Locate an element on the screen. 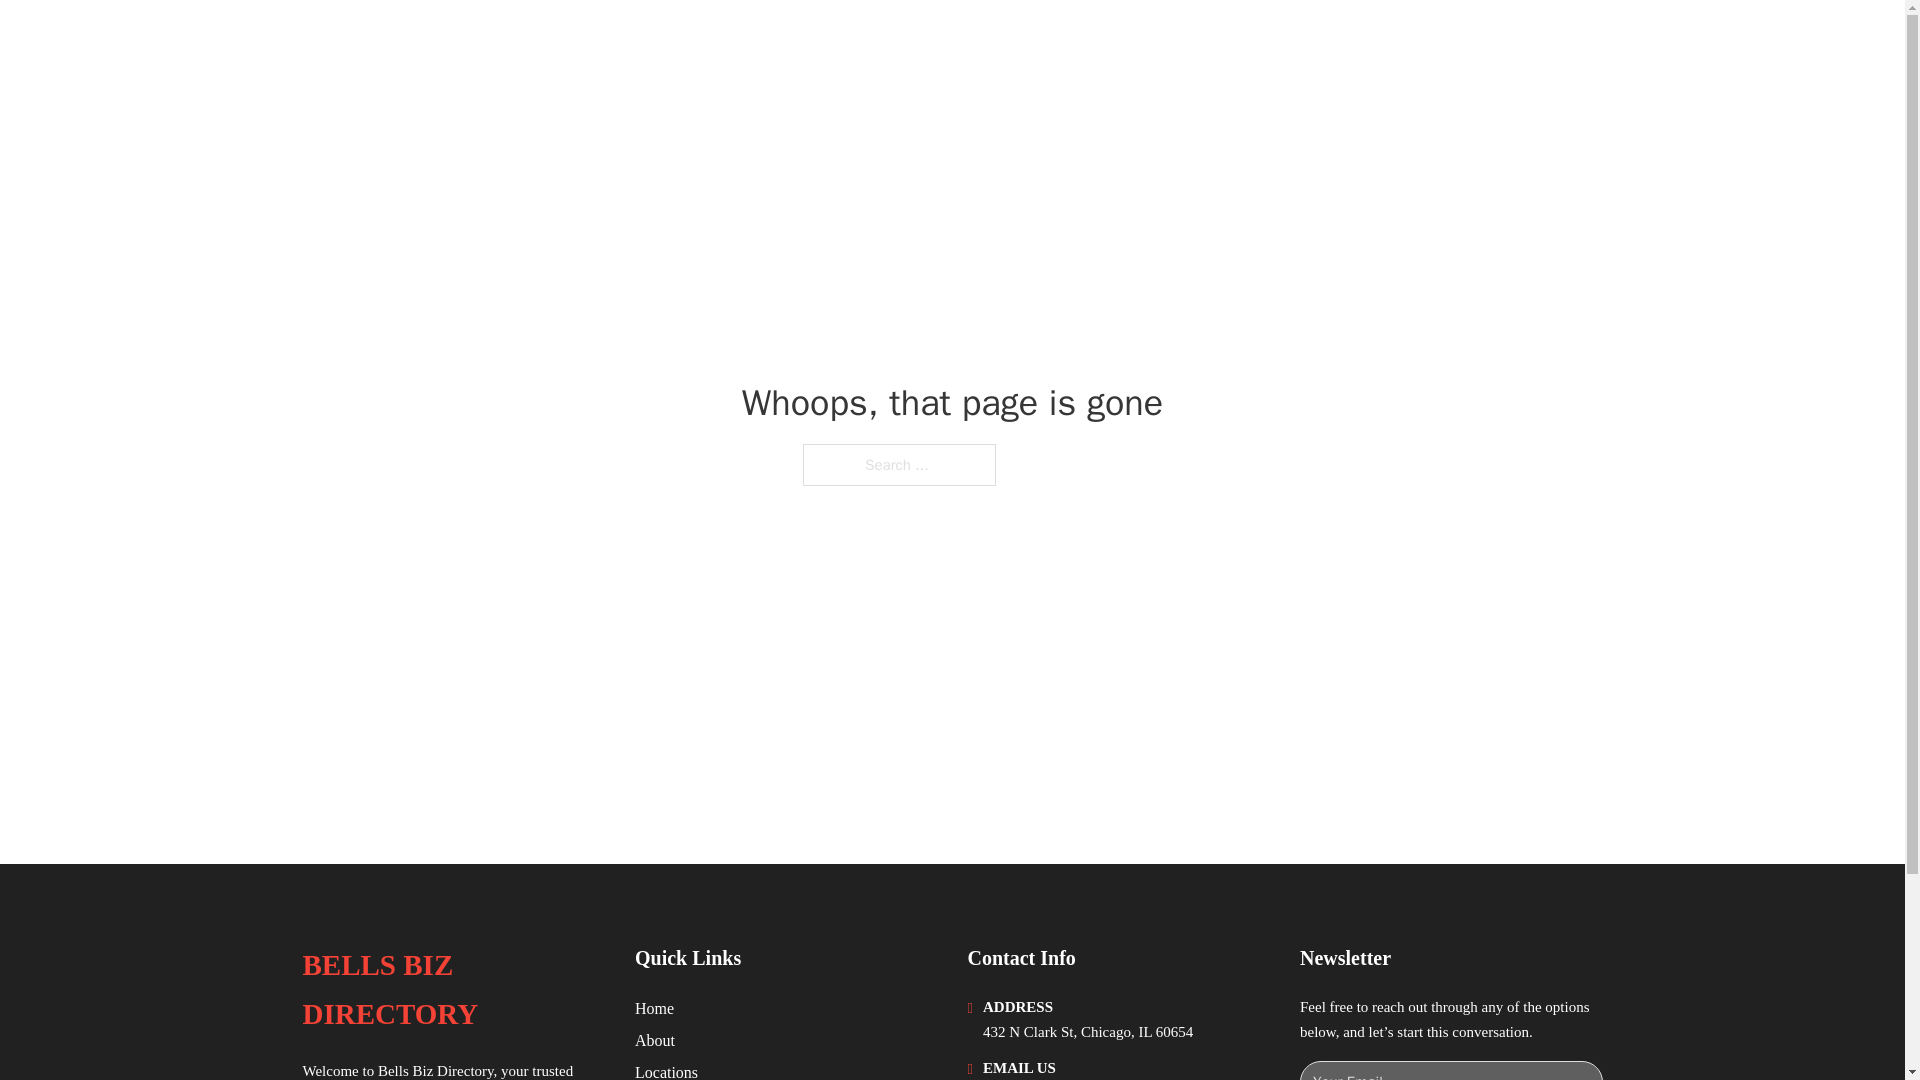 The width and height of the screenshot is (1920, 1080). LOCATIONS is located at coordinates (1449, 42).